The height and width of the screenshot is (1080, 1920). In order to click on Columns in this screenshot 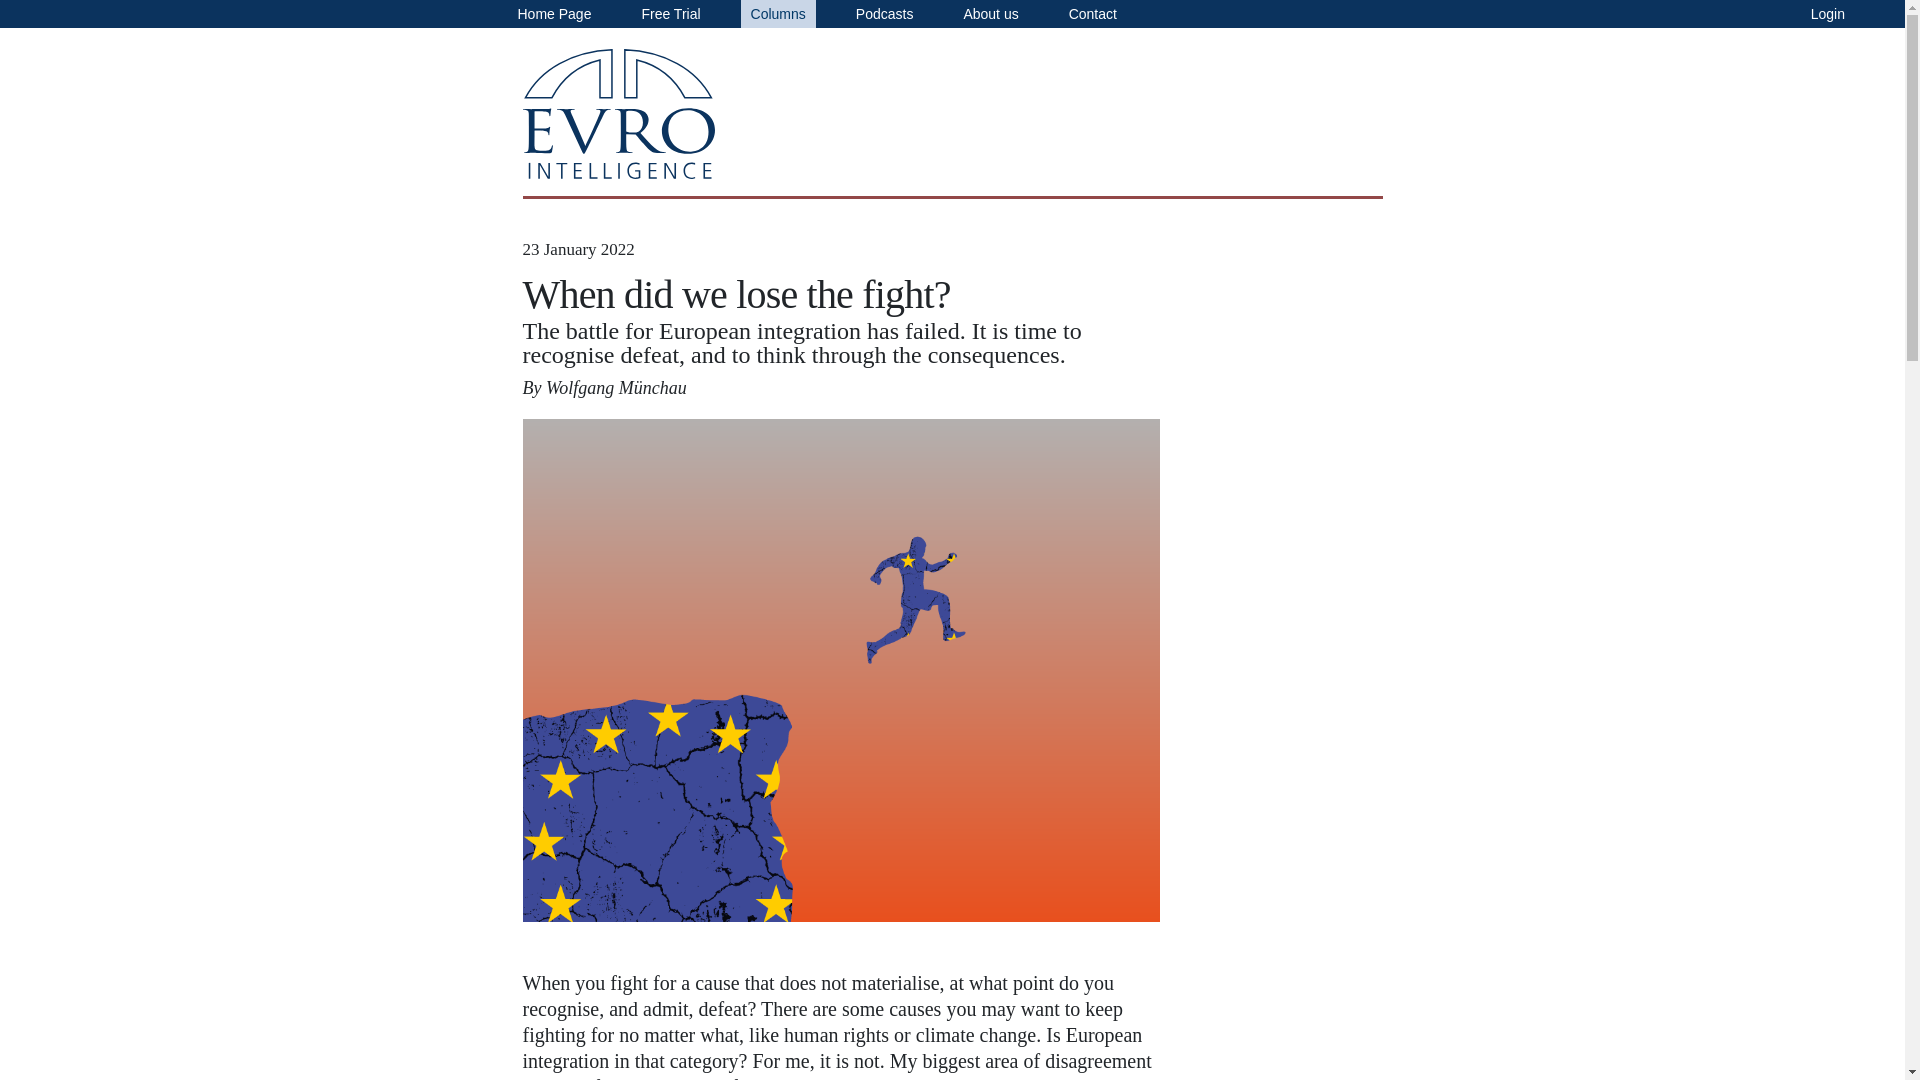, I will do `click(778, 14)`.